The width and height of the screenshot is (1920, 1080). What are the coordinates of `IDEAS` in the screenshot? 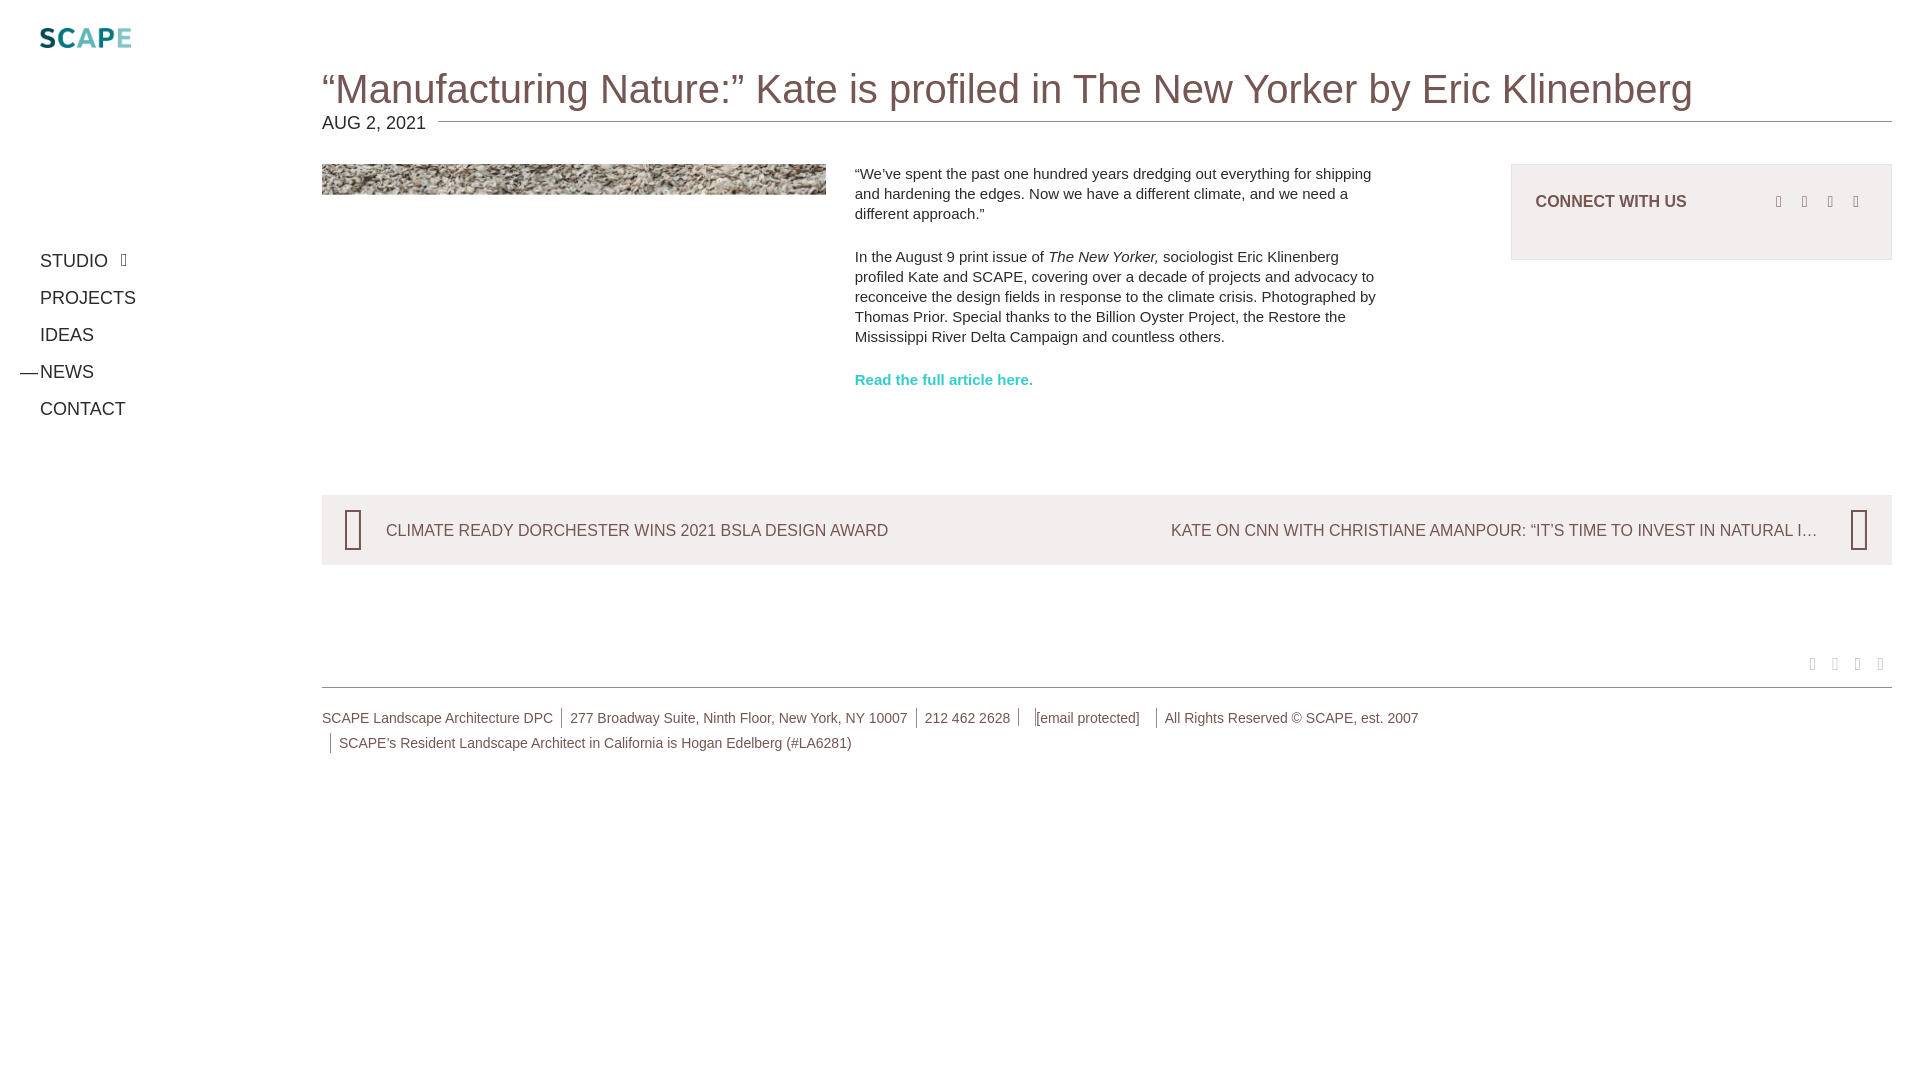 It's located at (67, 334).